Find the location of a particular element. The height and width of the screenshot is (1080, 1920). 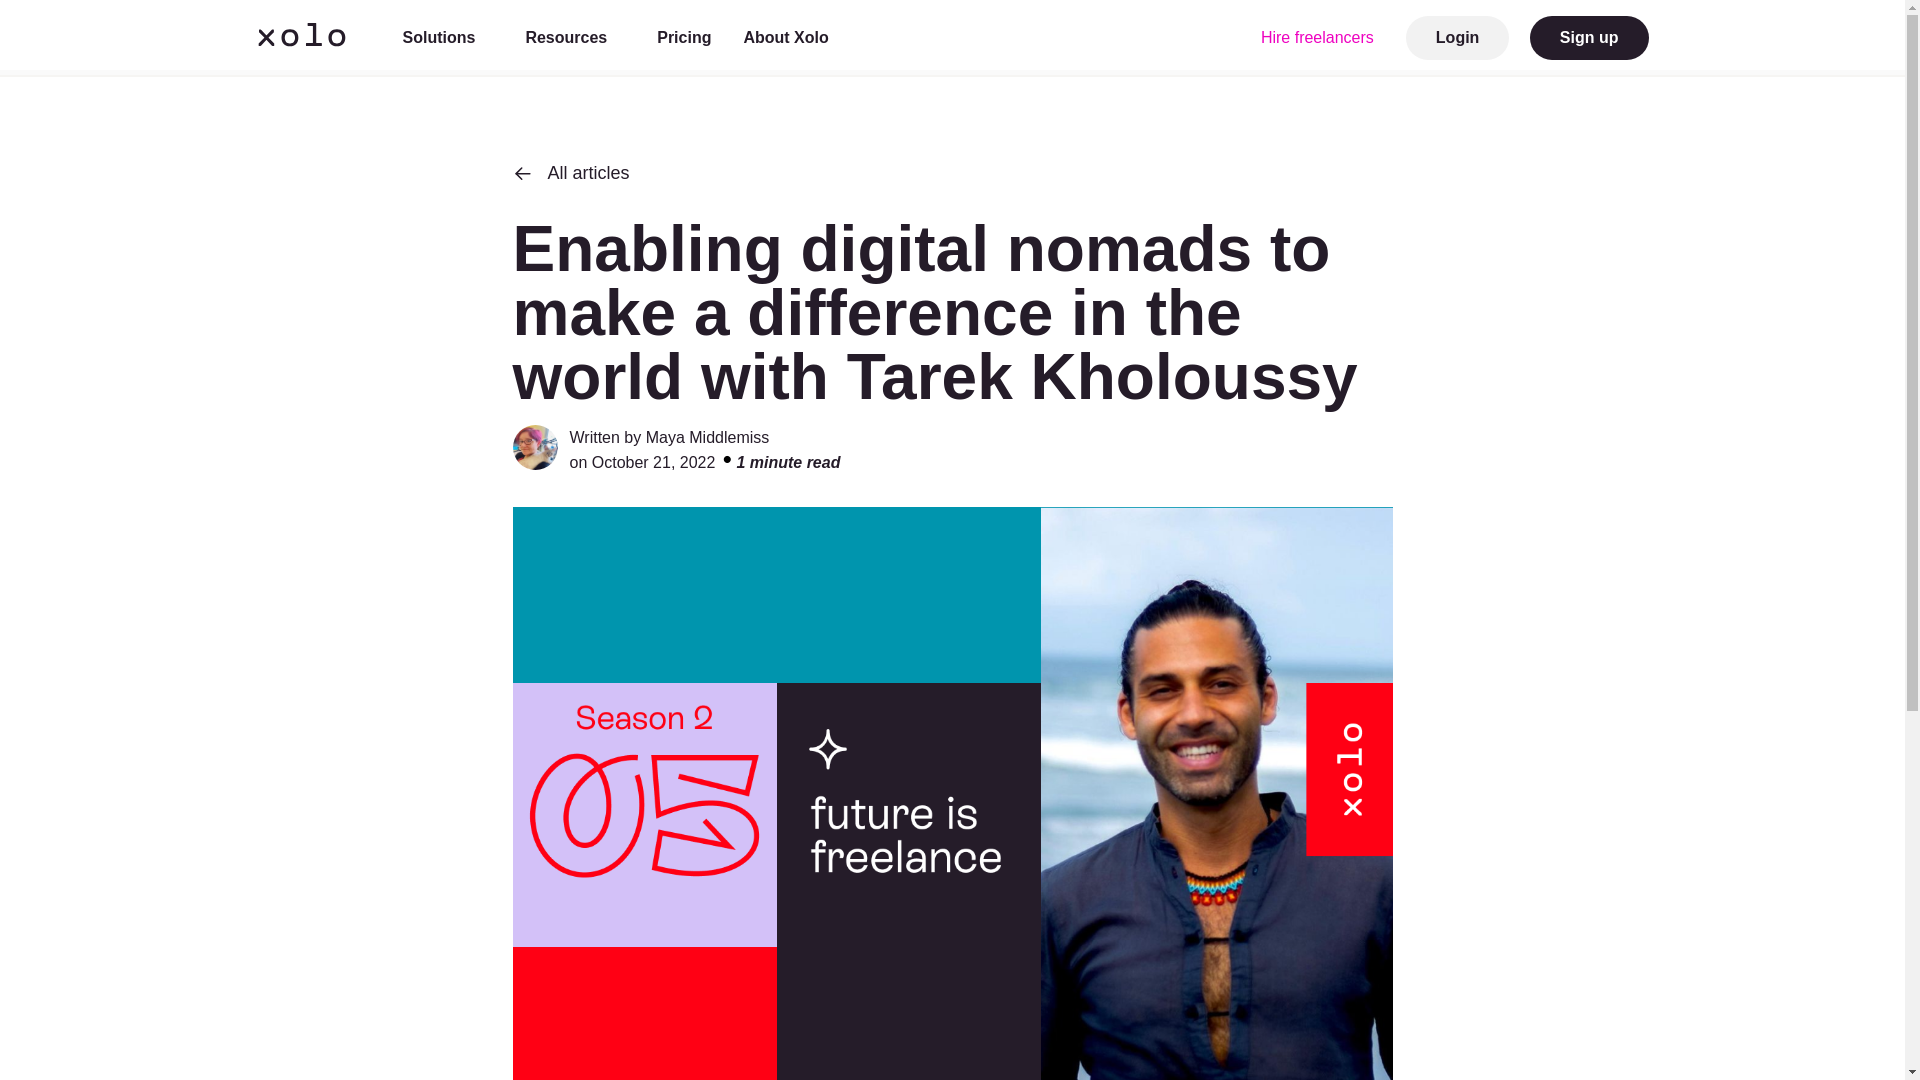

Resources is located at coordinates (574, 38).